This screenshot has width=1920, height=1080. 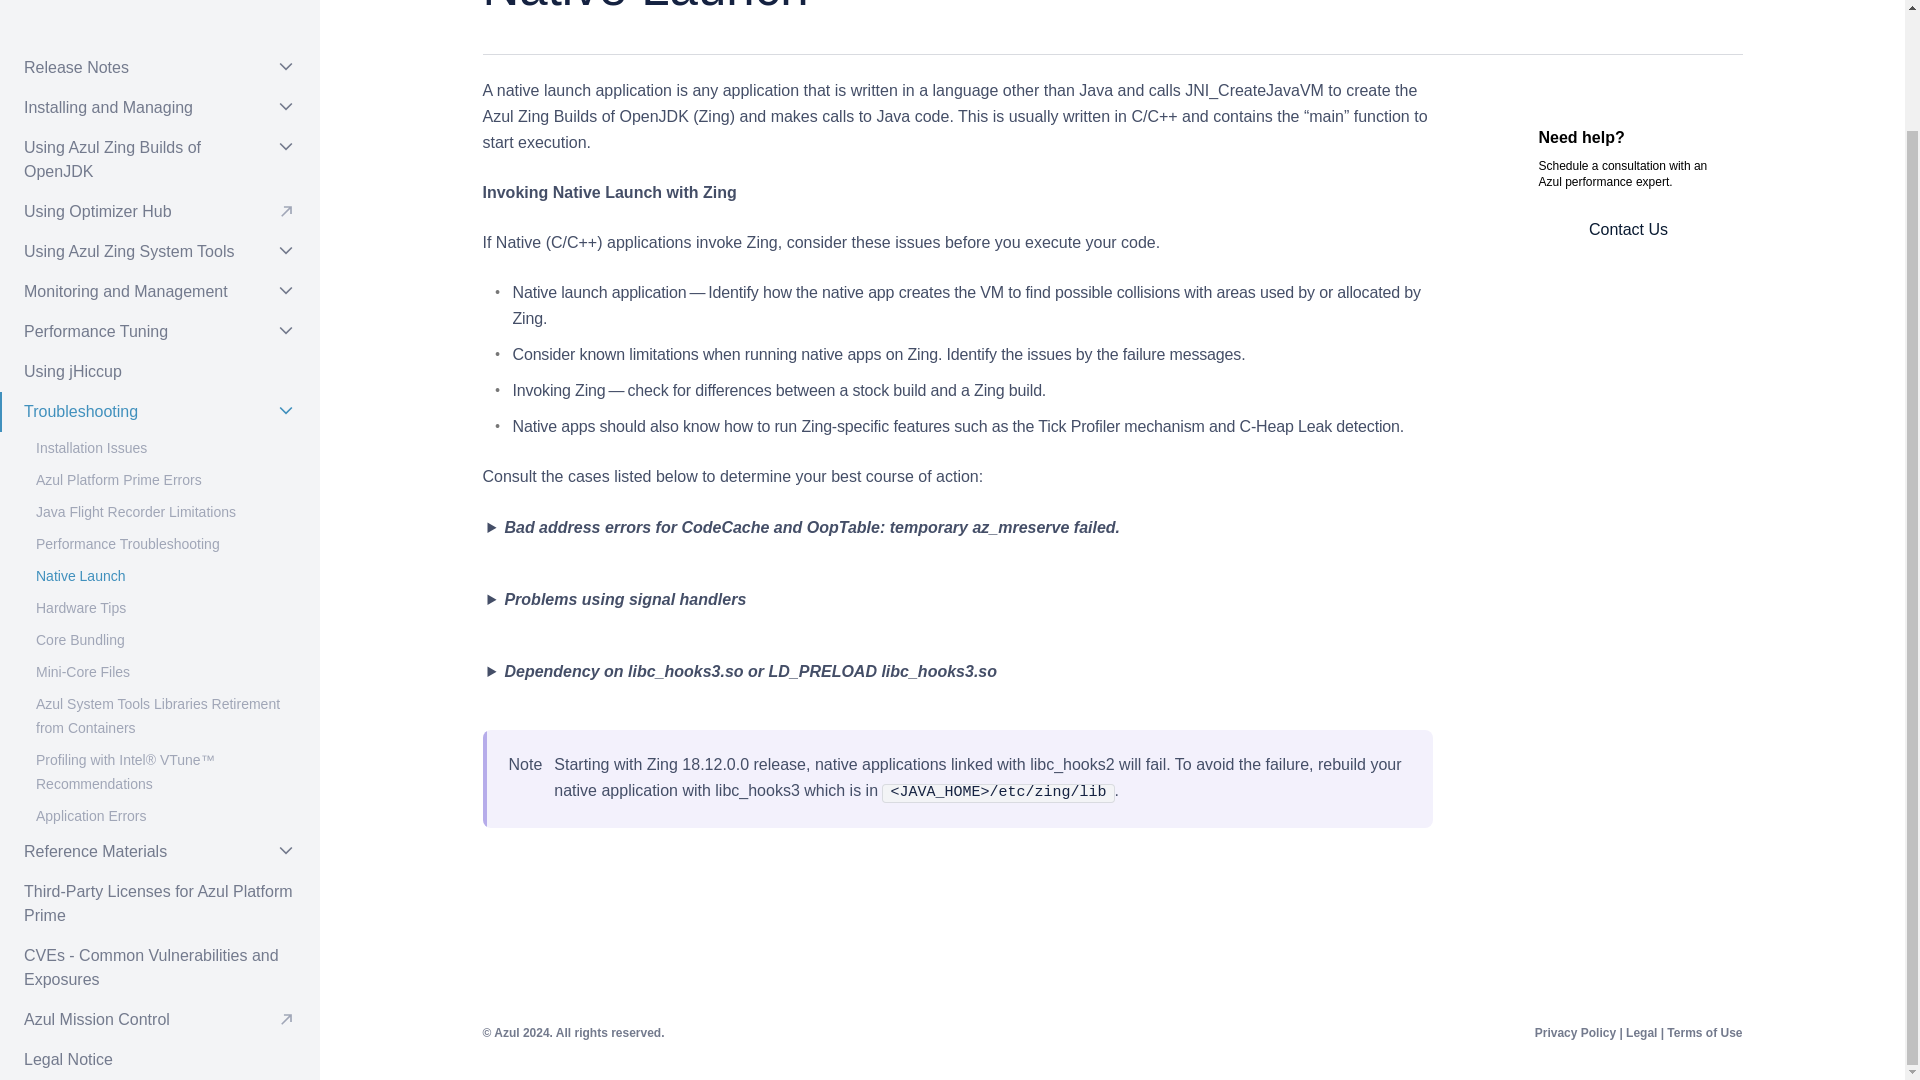 What do you see at coordinates (160, 108) in the screenshot?
I see `Installing and Managing` at bounding box center [160, 108].